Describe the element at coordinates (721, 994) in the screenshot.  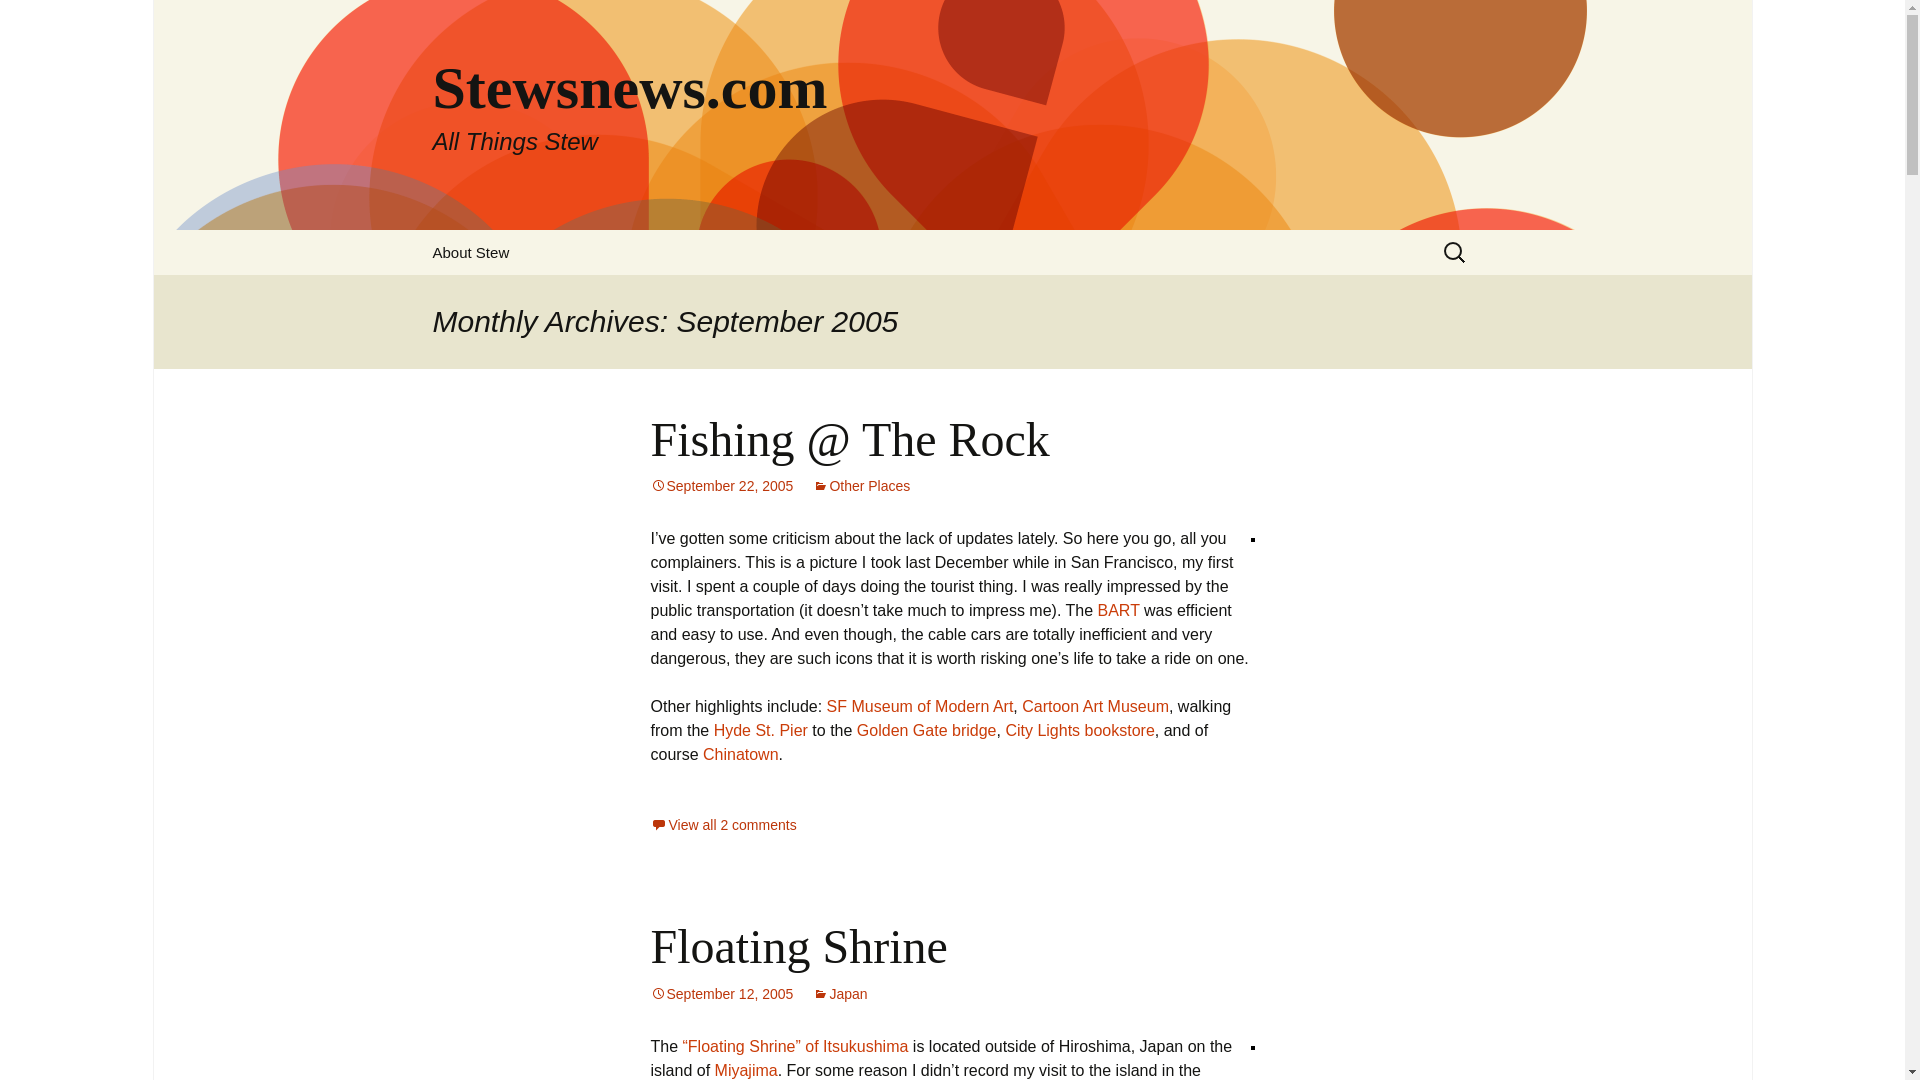
I see `Skip to content` at that location.